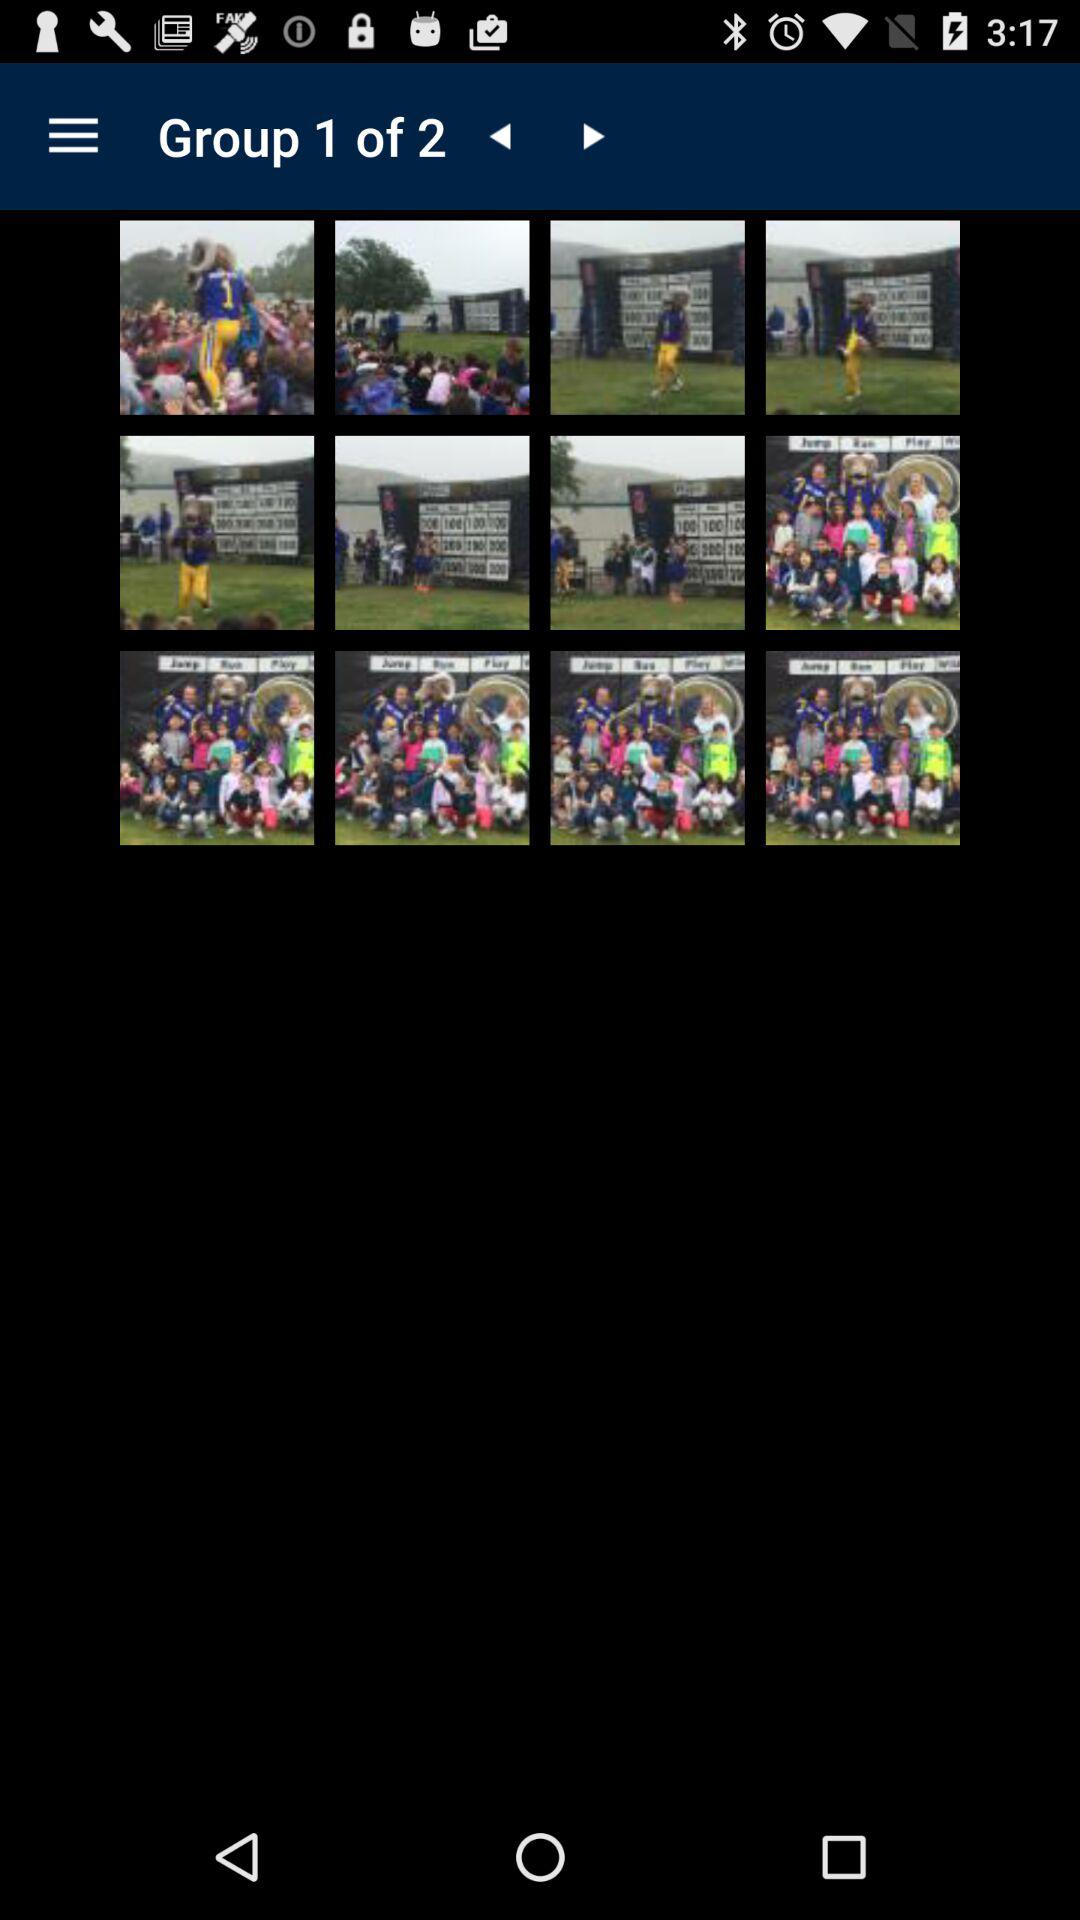 The image size is (1080, 1920). I want to click on click grid to open settings options, so click(74, 136).